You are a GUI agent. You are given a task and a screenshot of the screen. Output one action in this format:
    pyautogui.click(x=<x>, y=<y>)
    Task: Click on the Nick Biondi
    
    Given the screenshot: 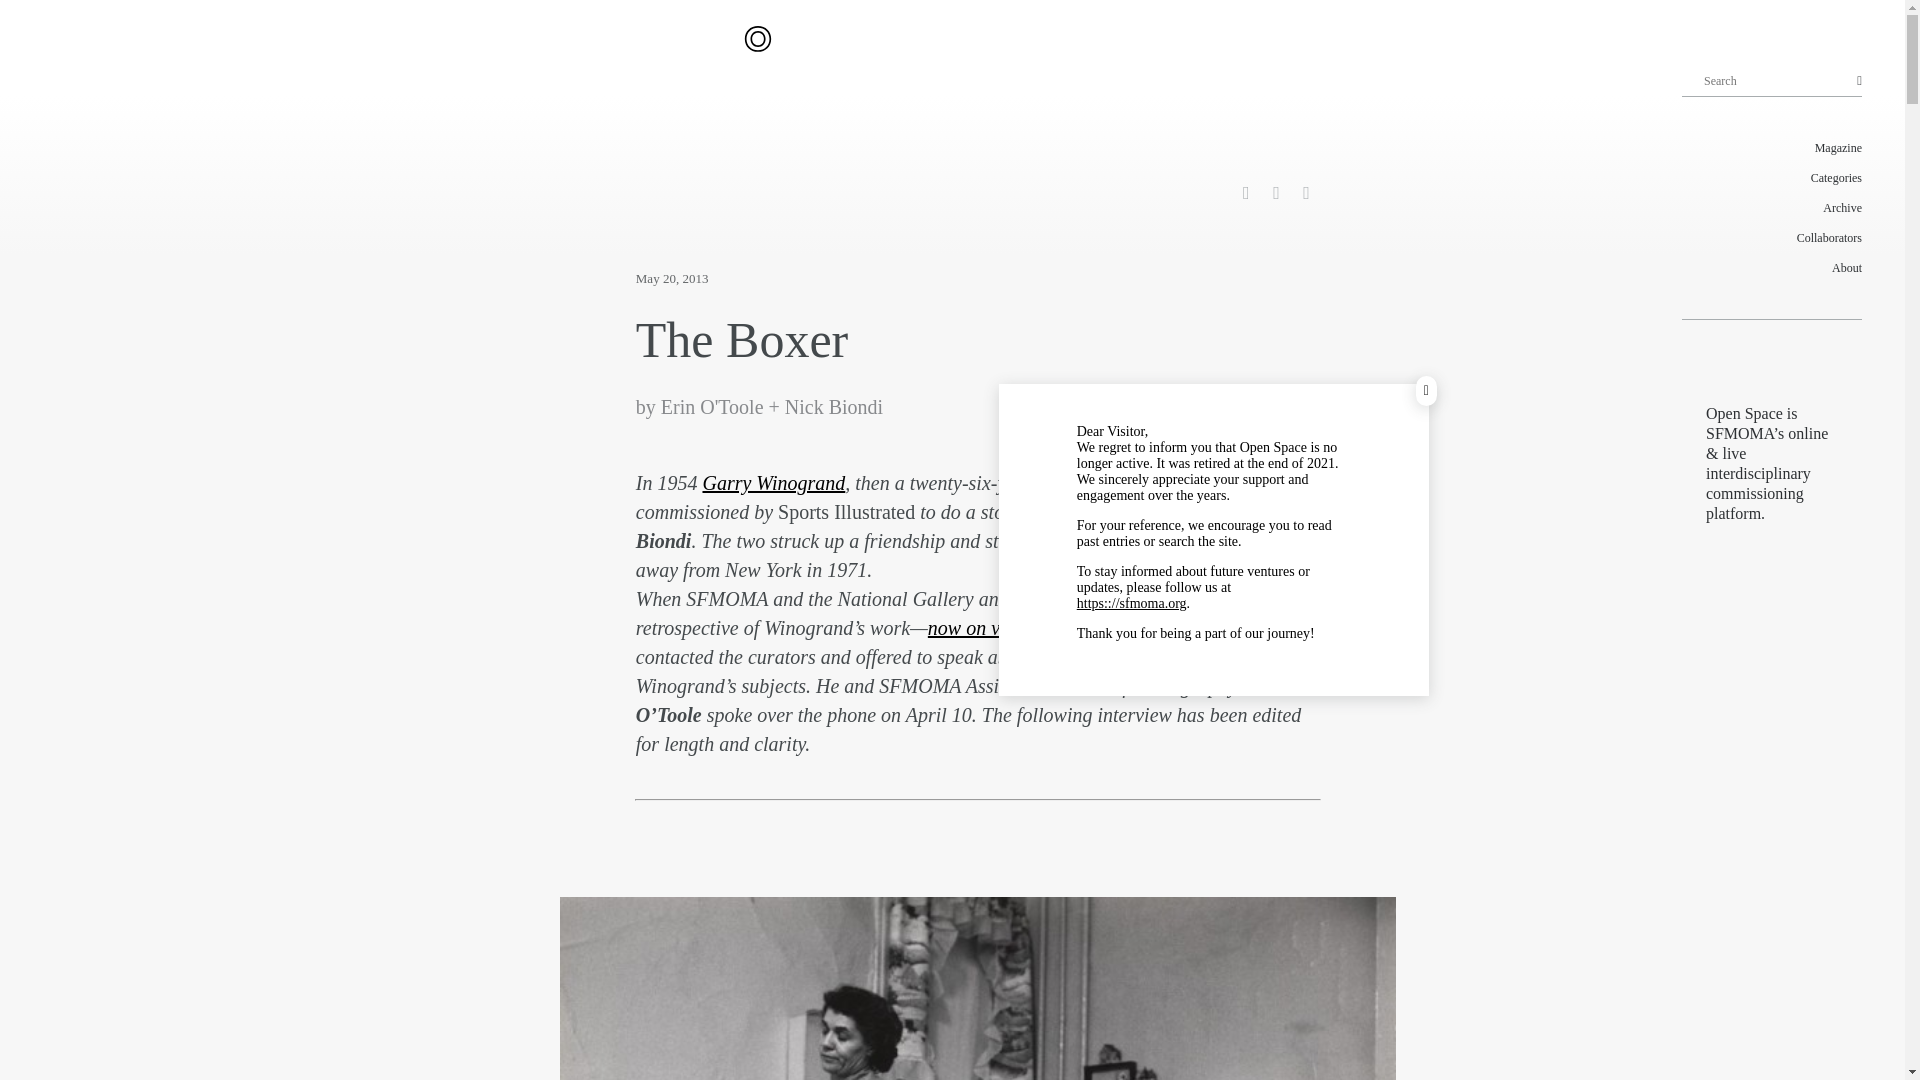 What is the action you would take?
    pyautogui.click(x=834, y=406)
    